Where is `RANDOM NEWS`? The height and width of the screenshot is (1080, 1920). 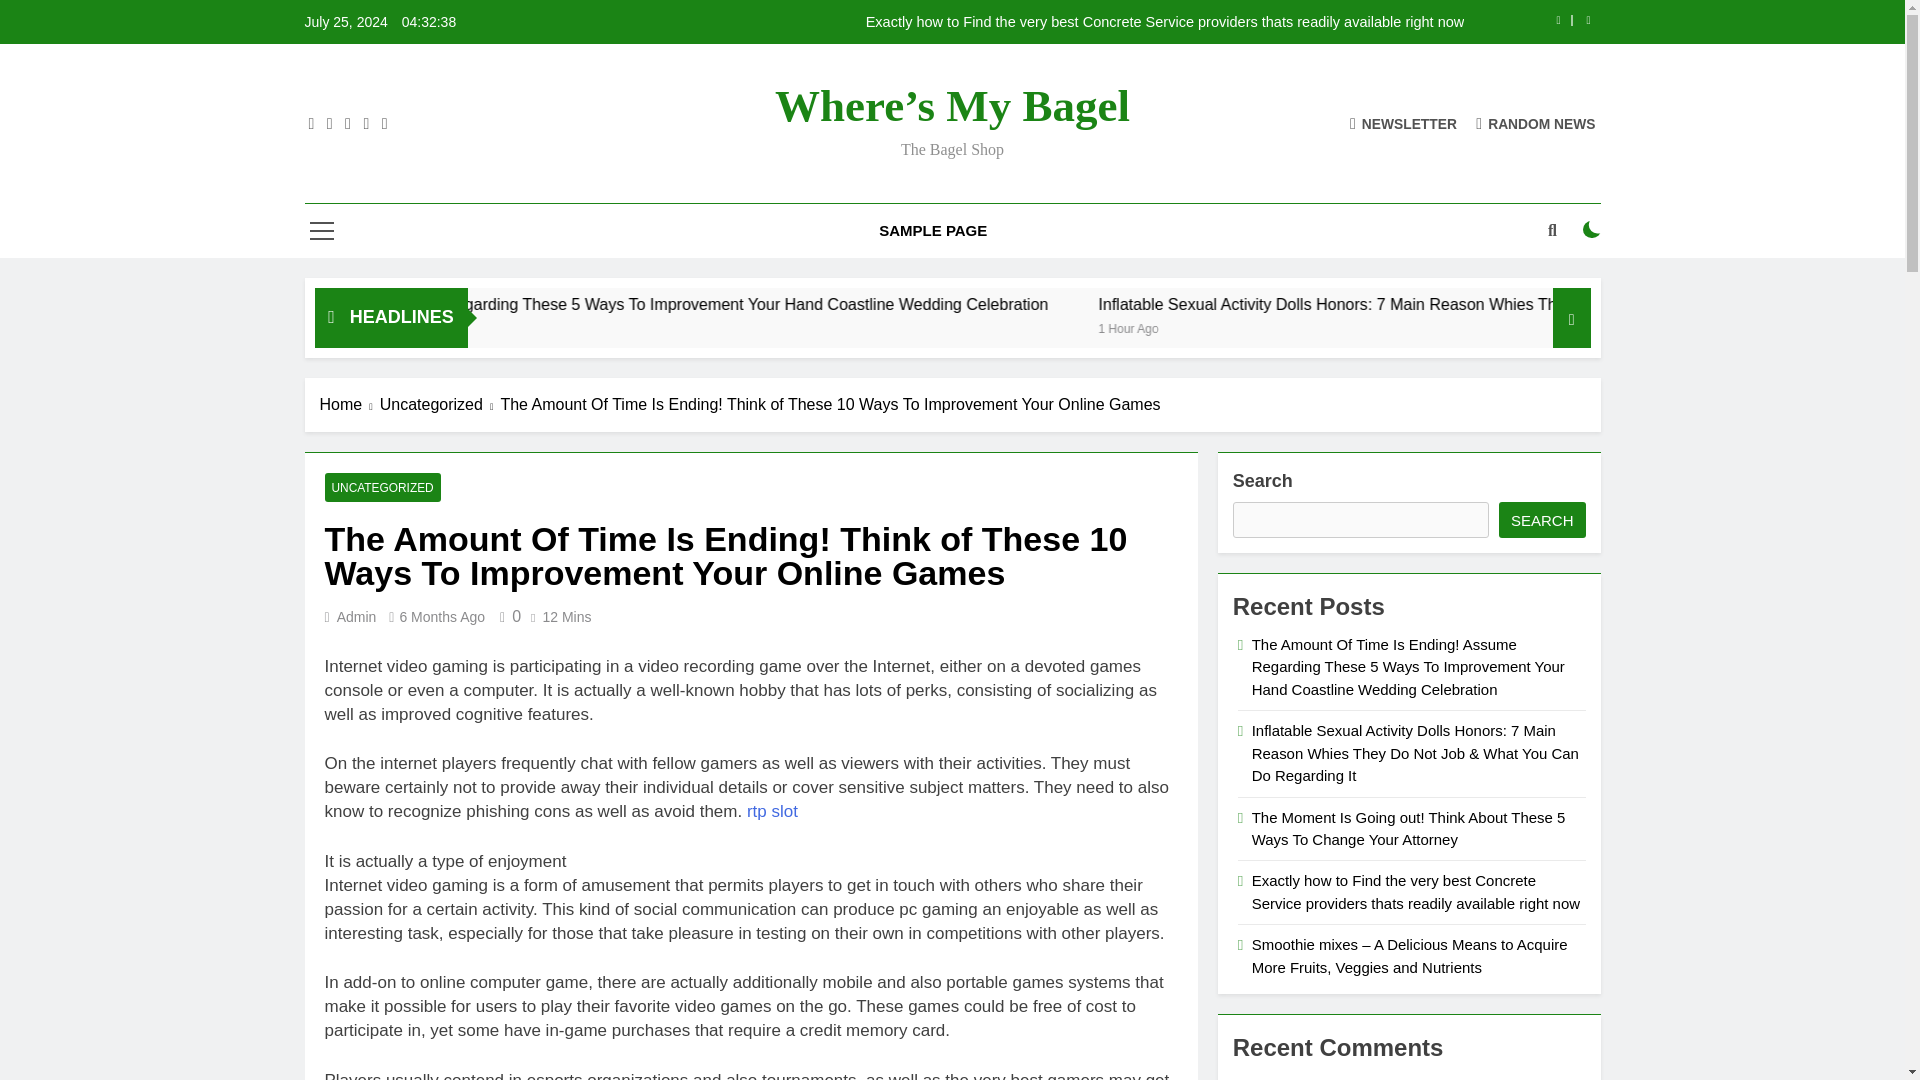
RANDOM NEWS is located at coordinates (1536, 122).